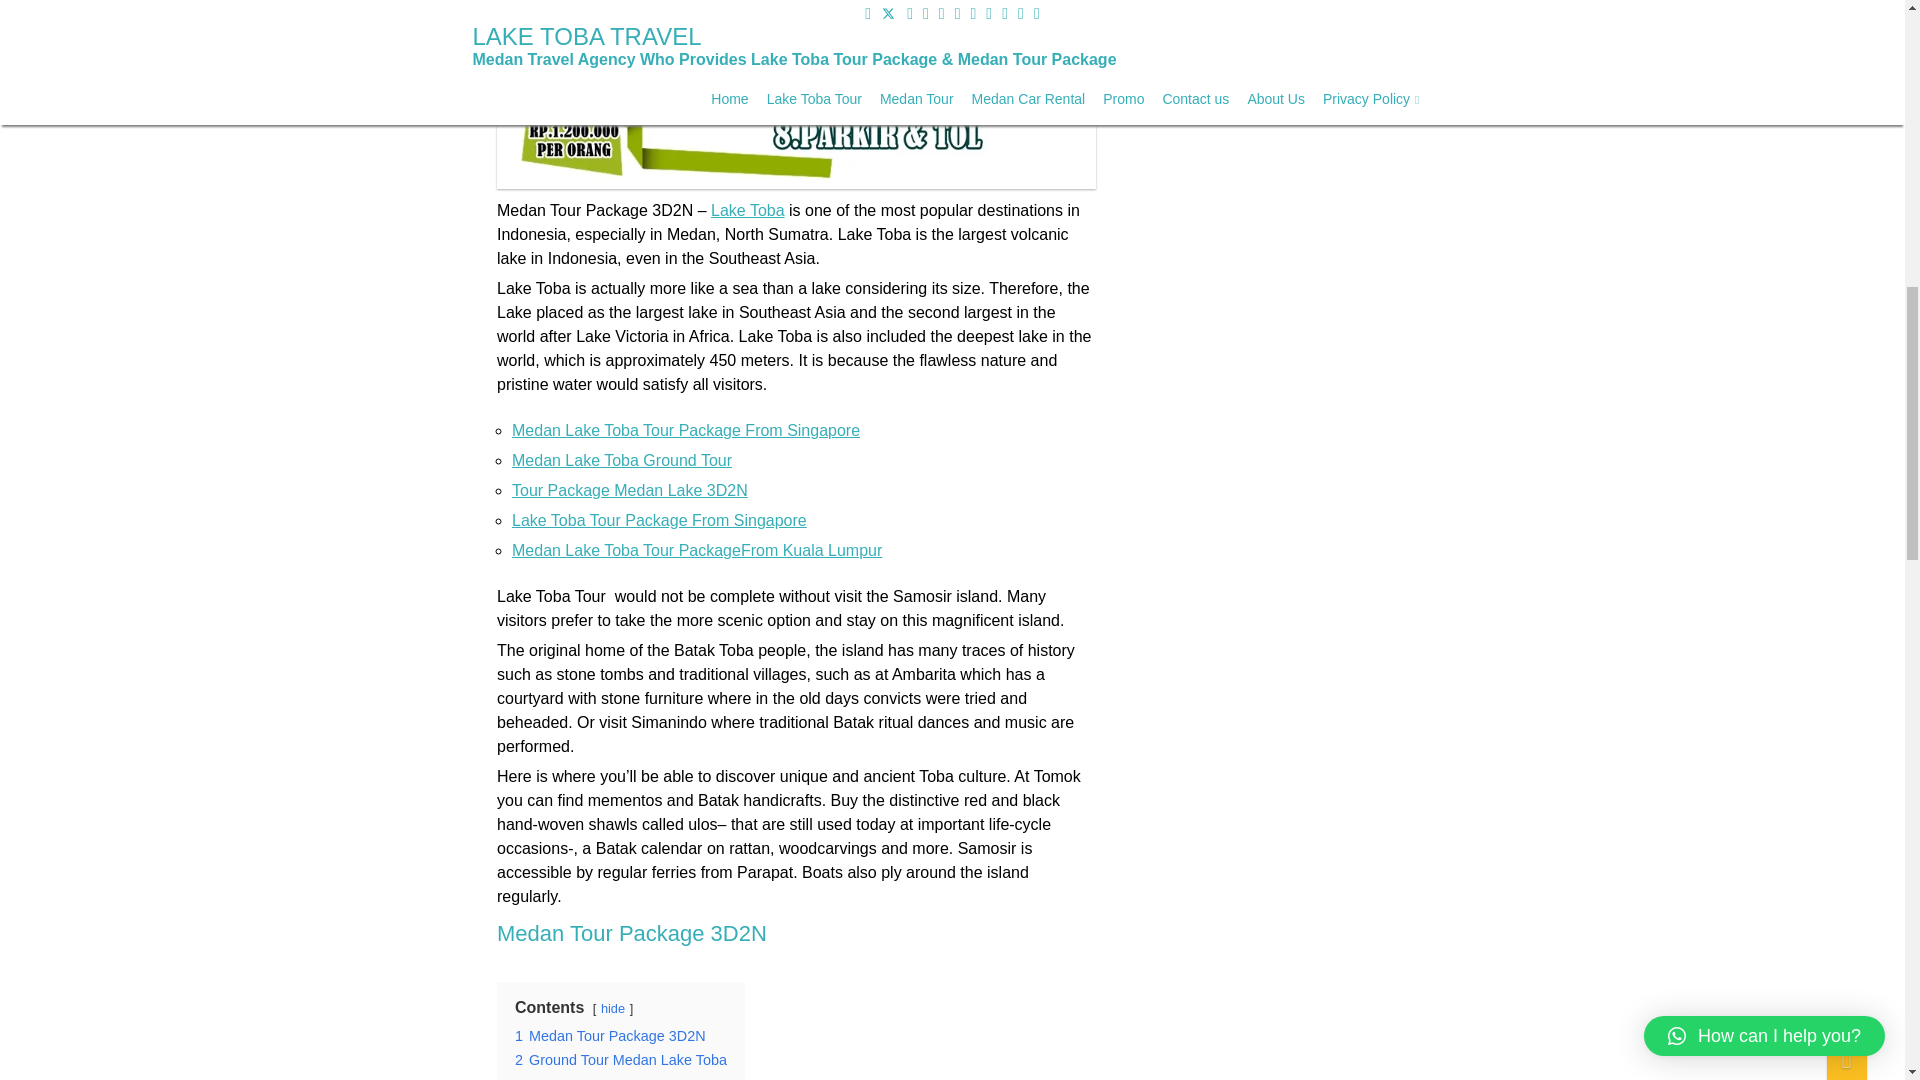 Image resolution: width=1920 pixels, height=1080 pixels. Describe the element at coordinates (630, 490) in the screenshot. I see `Tour Package Medan Lake 3D2N` at that location.